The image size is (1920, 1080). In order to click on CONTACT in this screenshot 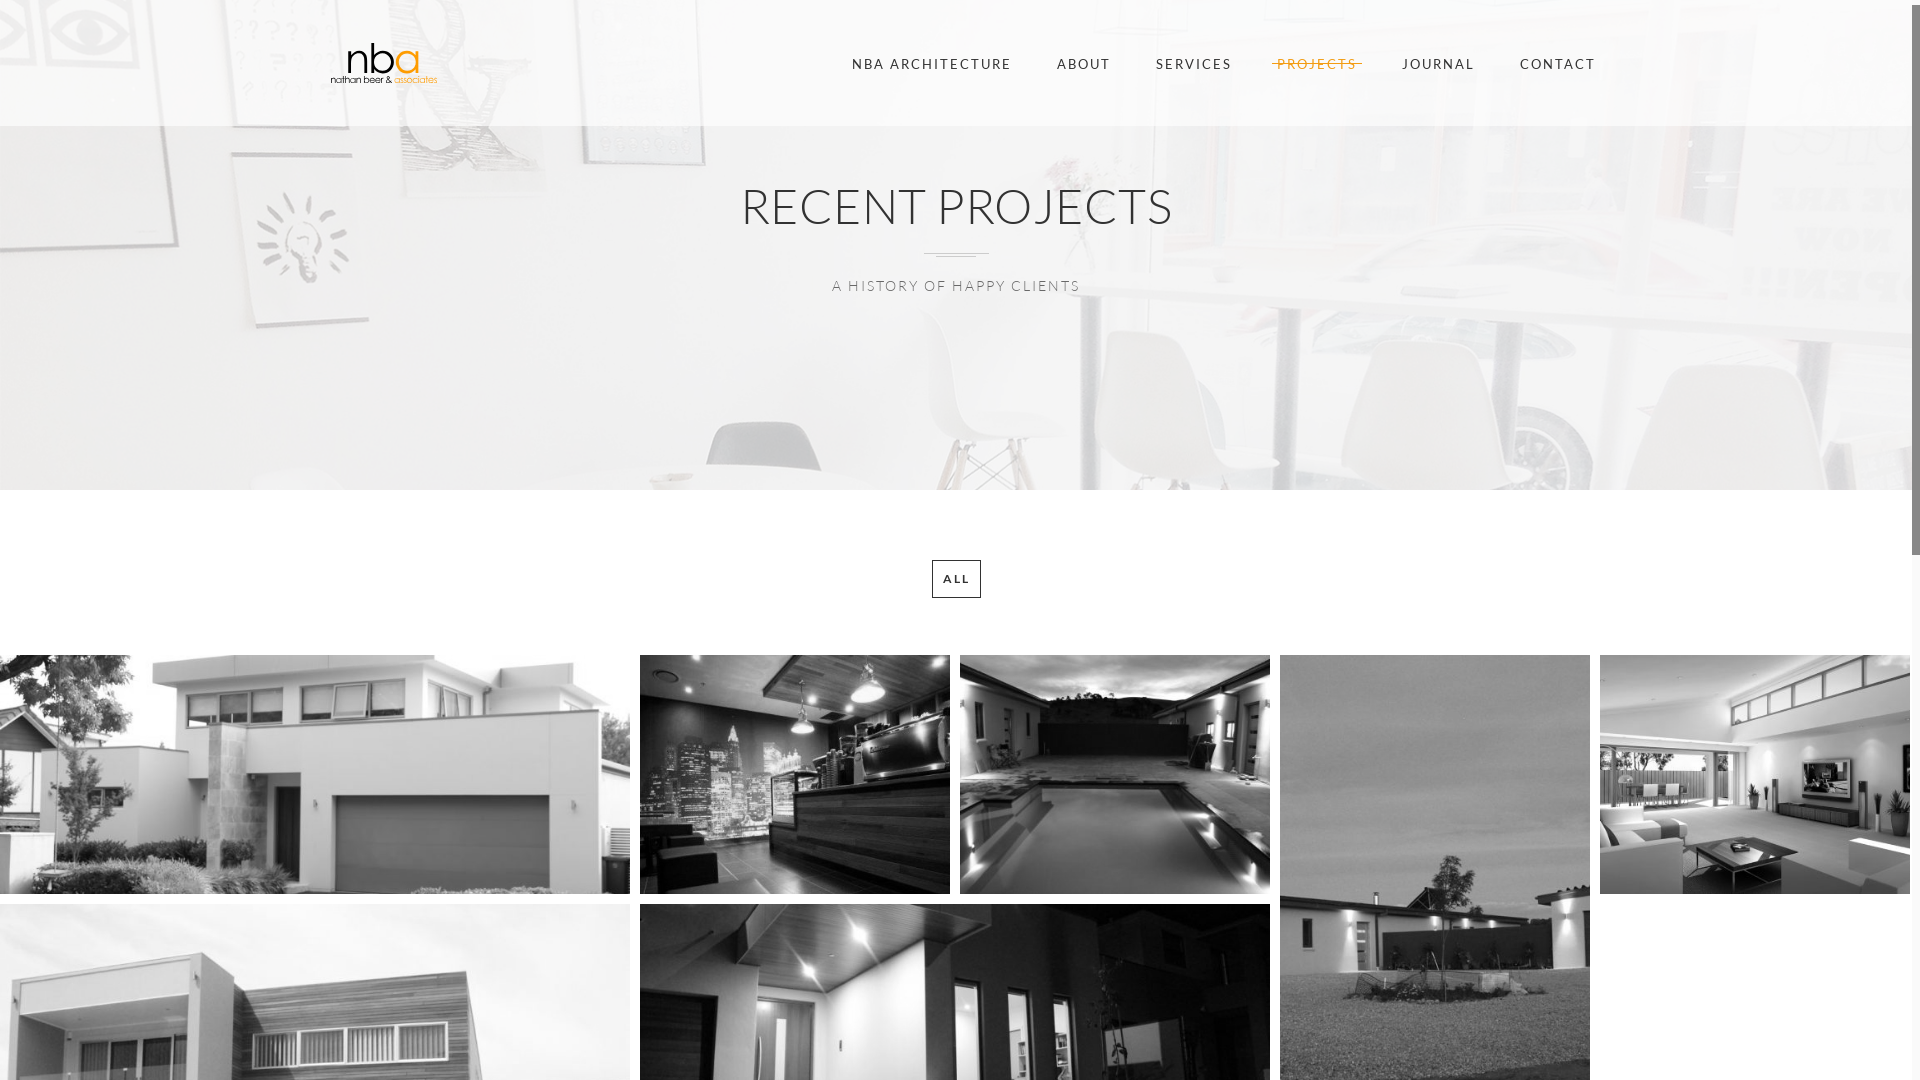, I will do `click(1558, 62)`.